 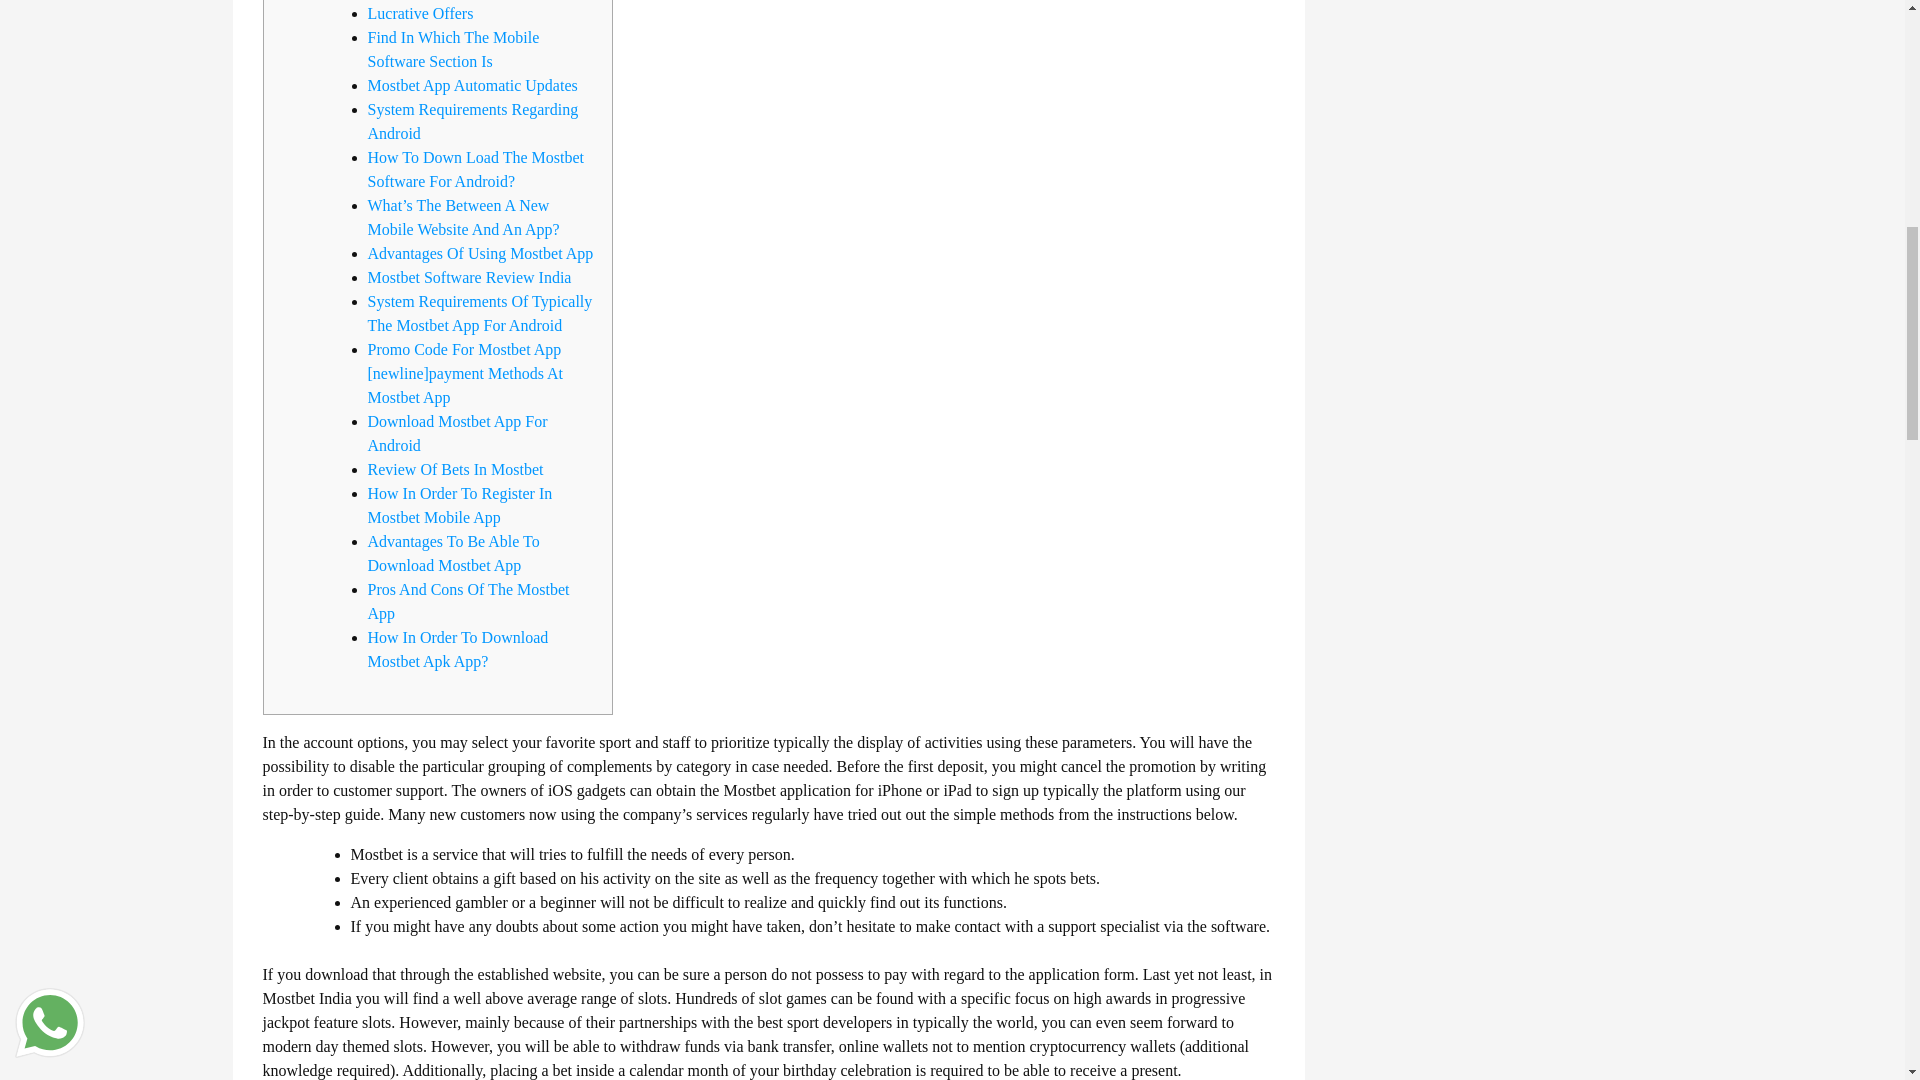 I want to click on Find In Which The Mobile Software Section Is, so click(x=454, y=50).